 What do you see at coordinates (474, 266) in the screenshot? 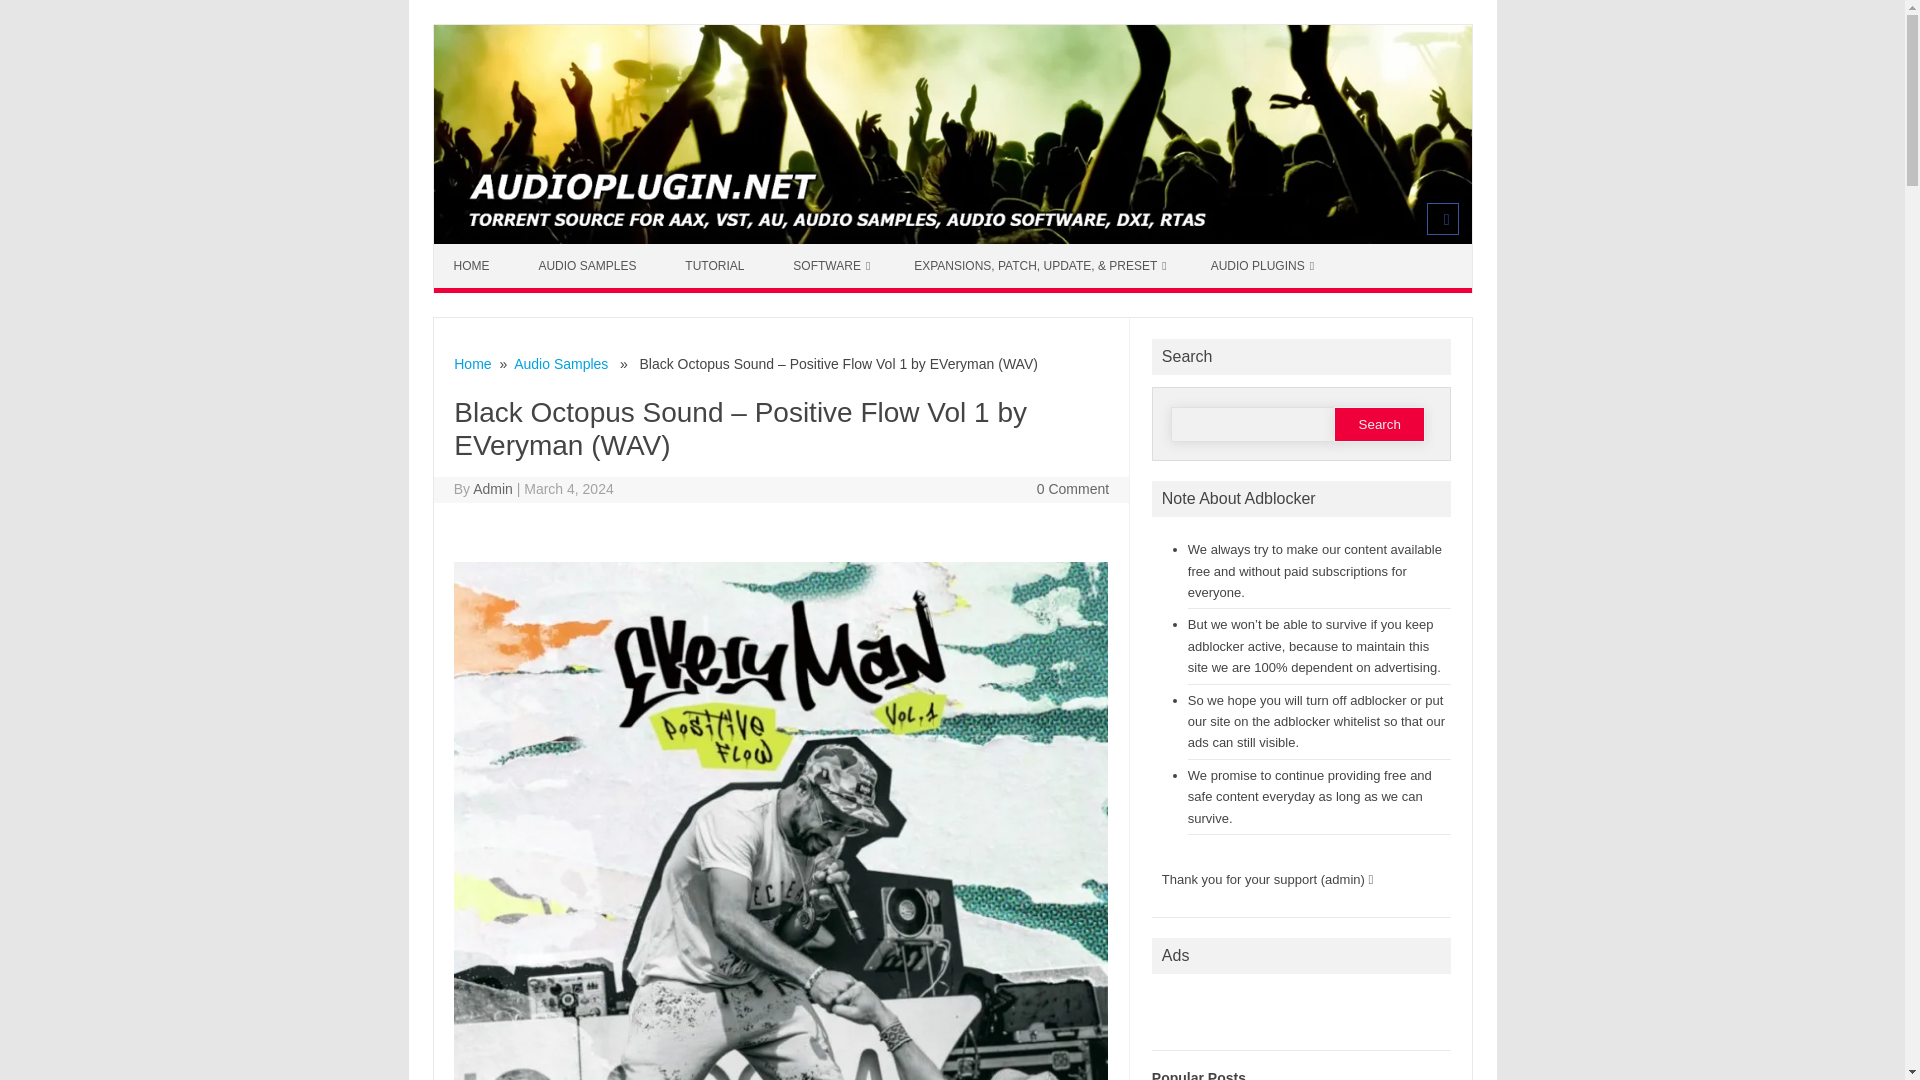
I see `HOME` at bounding box center [474, 266].